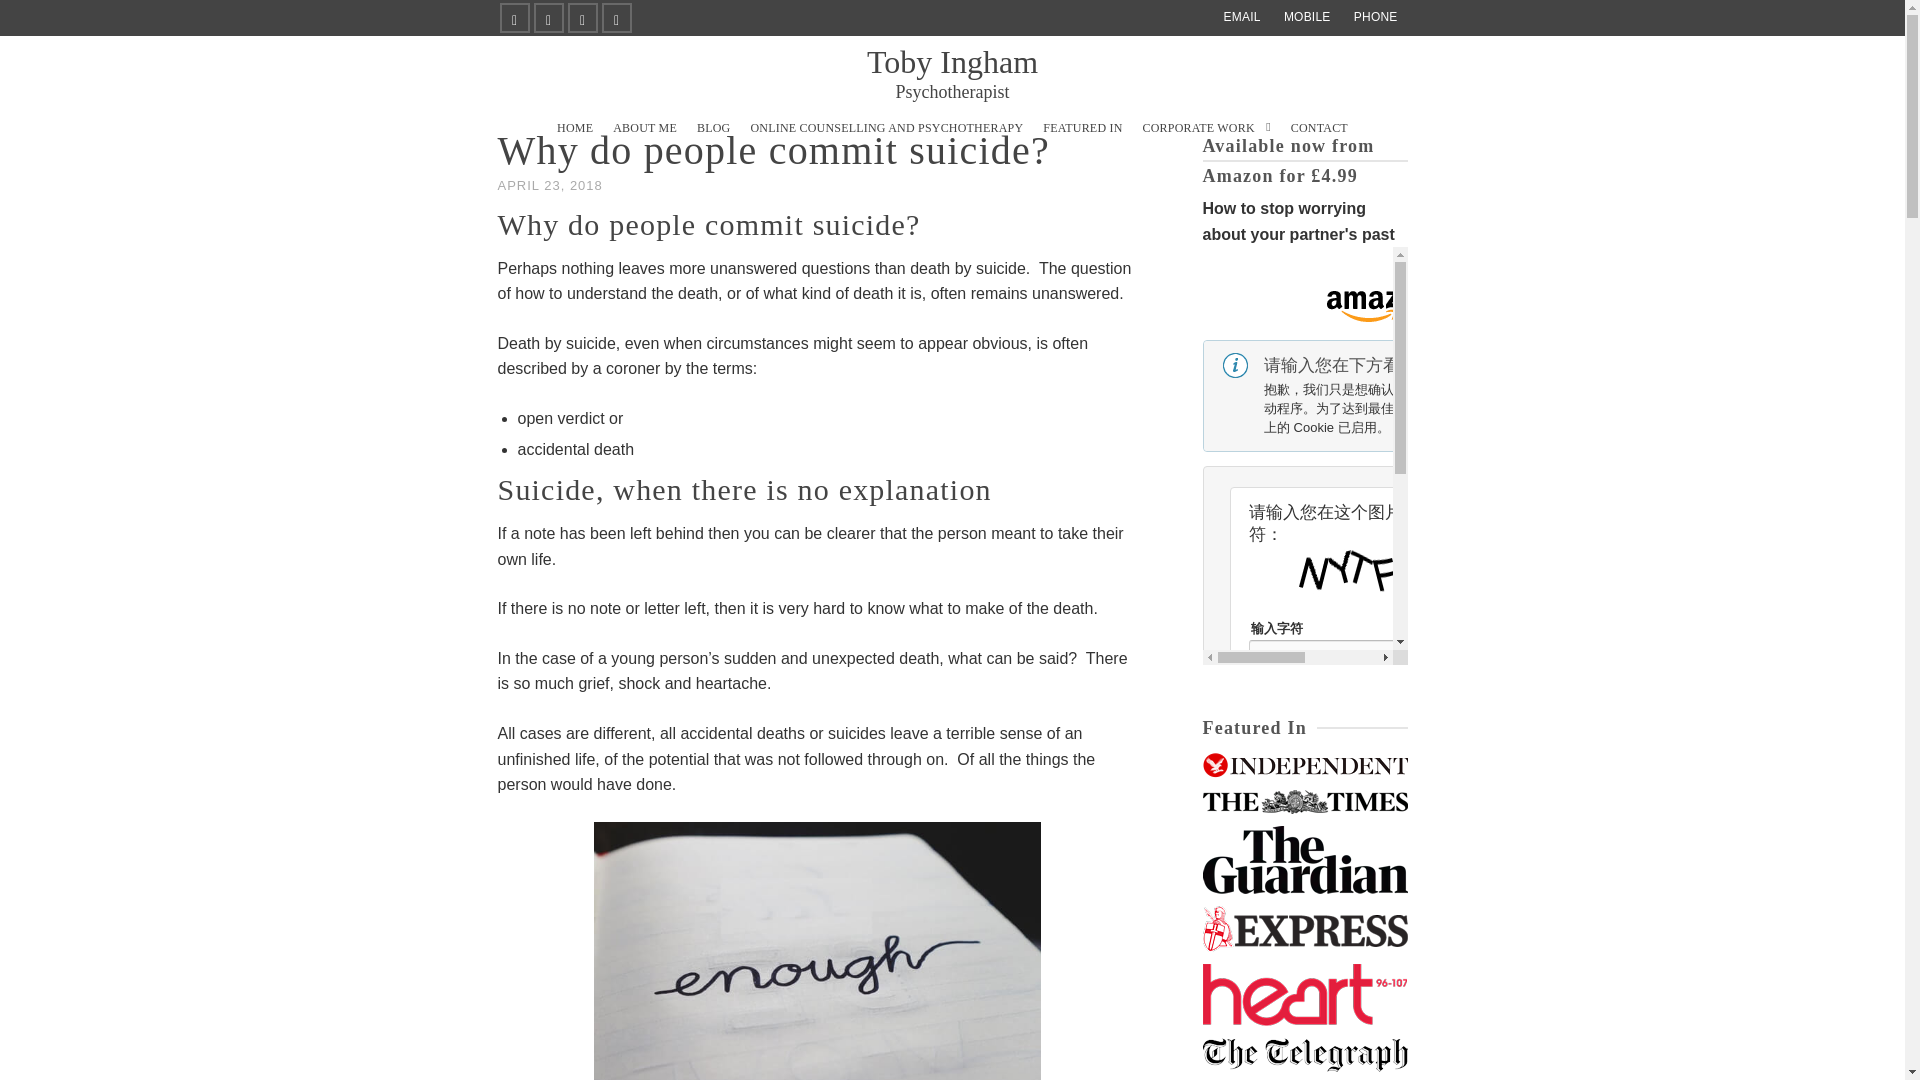 Image resolution: width=1920 pixels, height=1080 pixels. Describe the element at coordinates (1376, 16) in the screenshot. I see `CORPORATE WORK` at that location.